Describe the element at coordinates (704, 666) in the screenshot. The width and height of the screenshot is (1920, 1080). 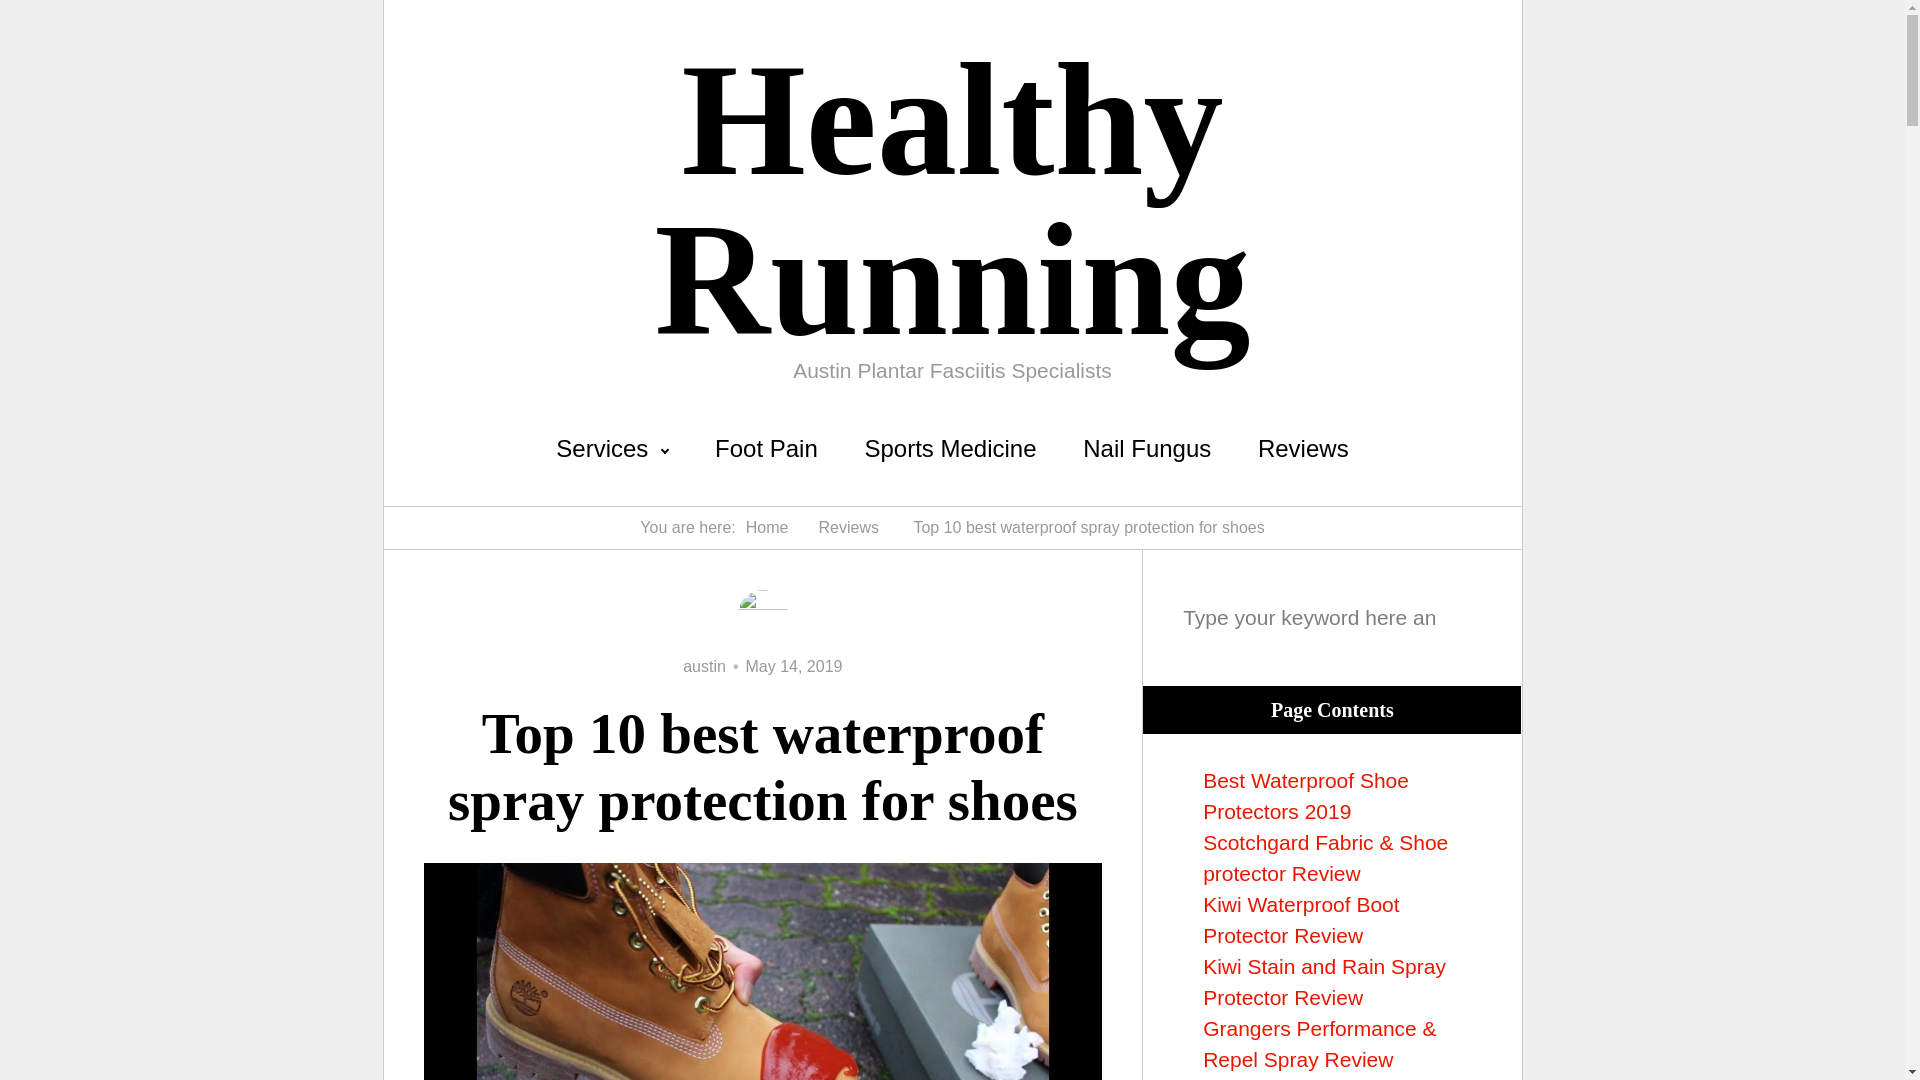
I see `austin` at that location.